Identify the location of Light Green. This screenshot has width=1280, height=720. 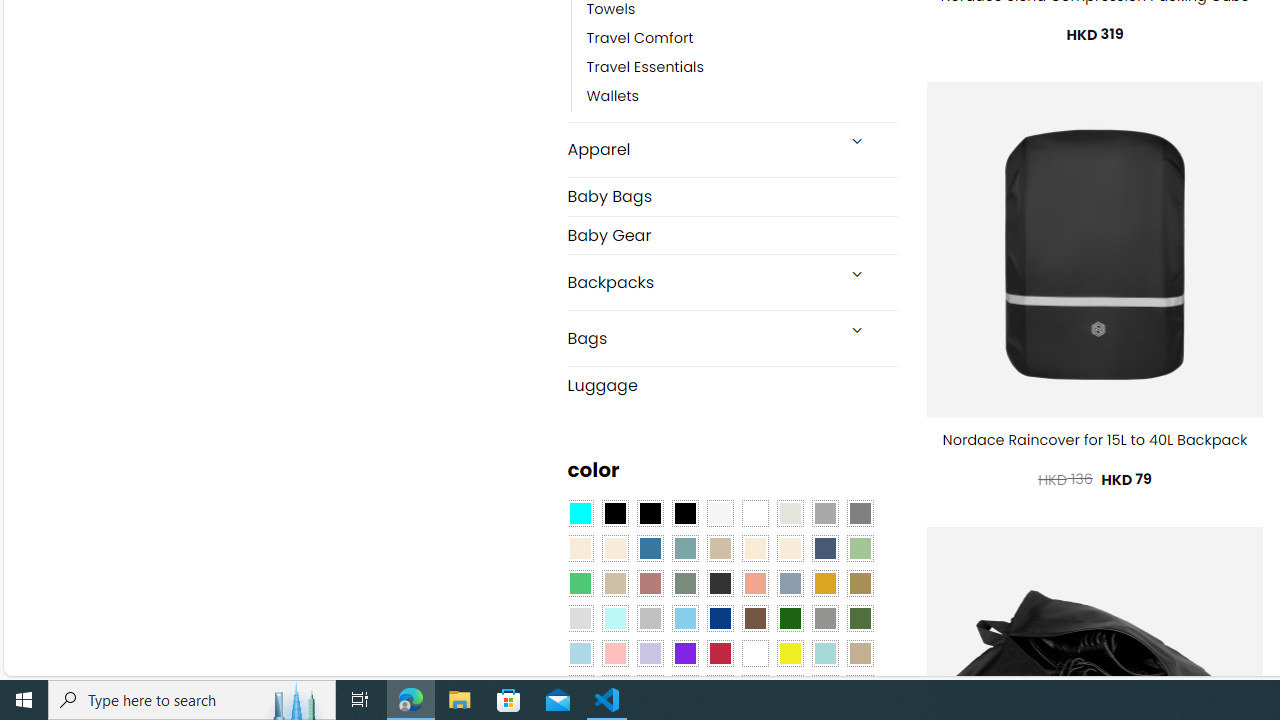
(860, 548).